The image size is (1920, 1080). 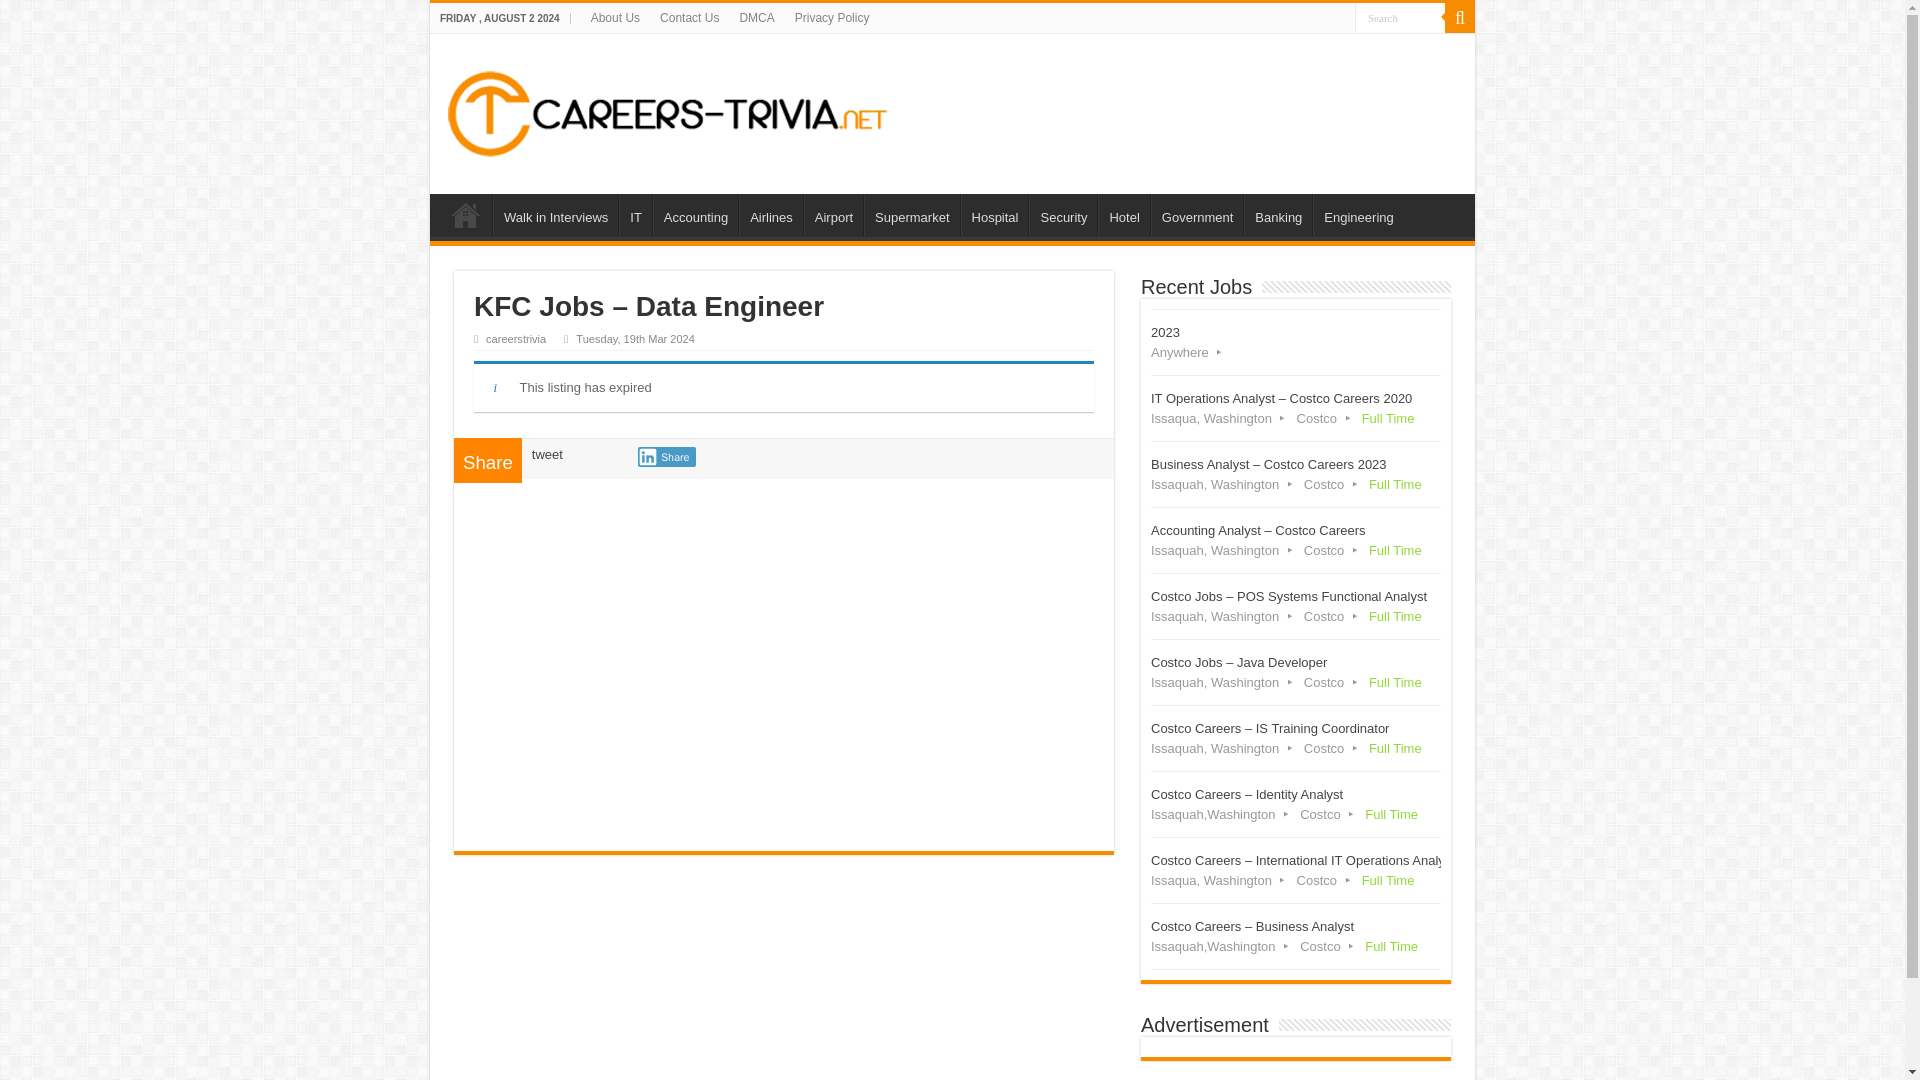 What do you see at coordinates (911, 215) in the screenshot?
I see `Supermarket` at bounding box center [911, 215].